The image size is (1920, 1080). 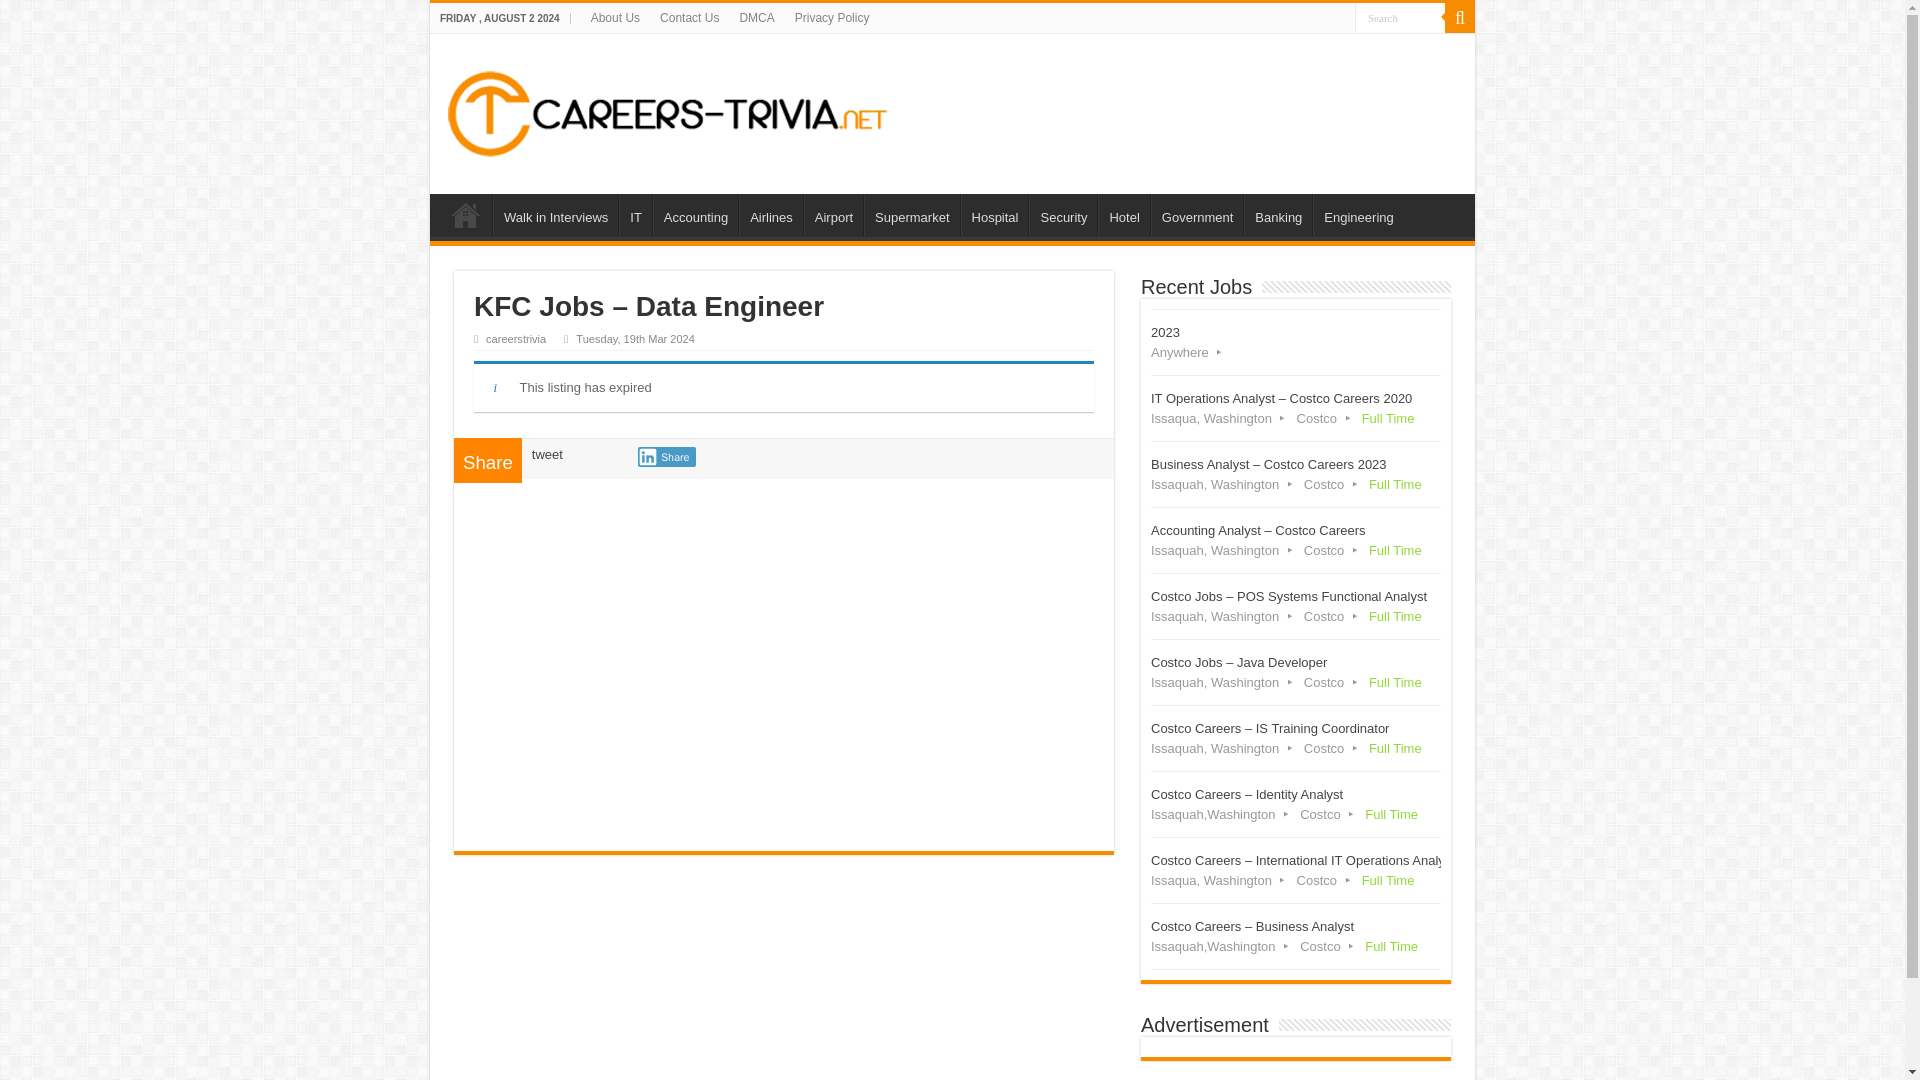 What do you see at coordinates (911, 215) in the screenshot?
I see `Supermarket` at bounding box center [911, 215].